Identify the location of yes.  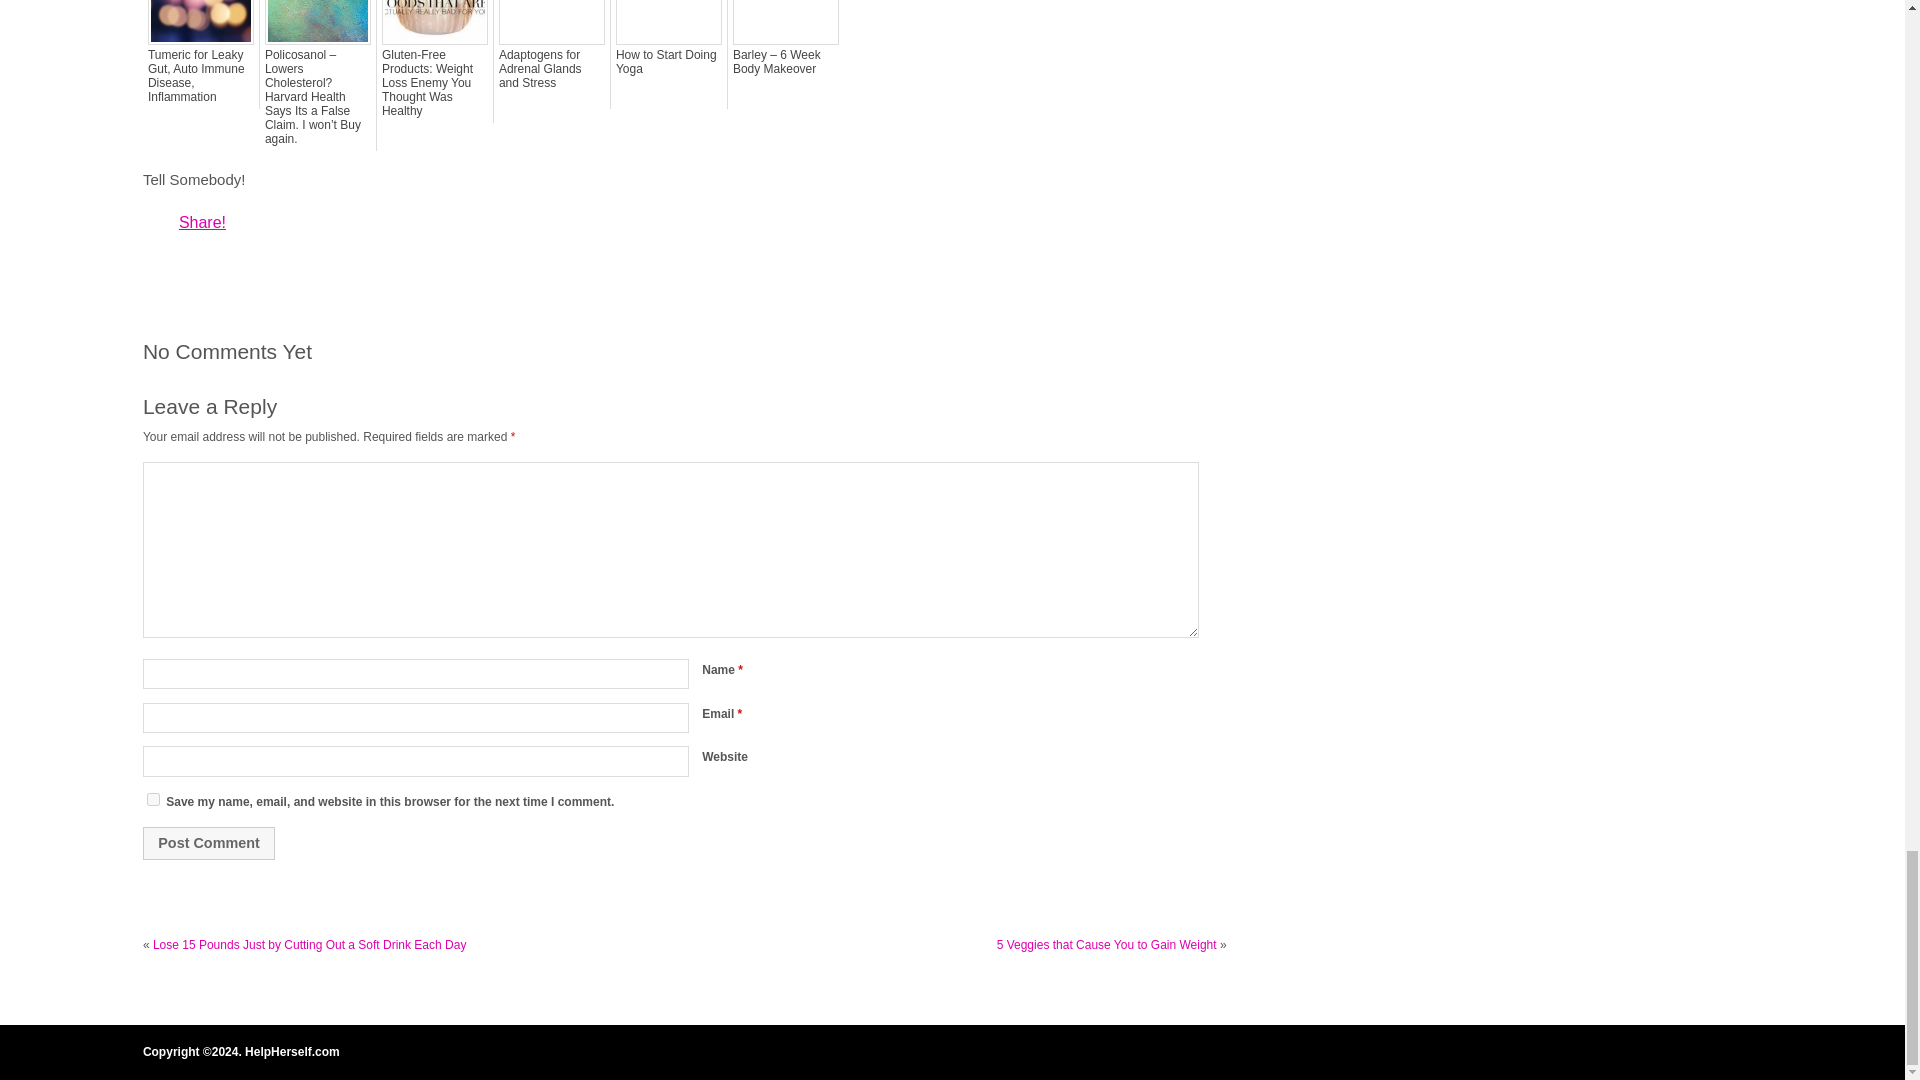
(153, 798).